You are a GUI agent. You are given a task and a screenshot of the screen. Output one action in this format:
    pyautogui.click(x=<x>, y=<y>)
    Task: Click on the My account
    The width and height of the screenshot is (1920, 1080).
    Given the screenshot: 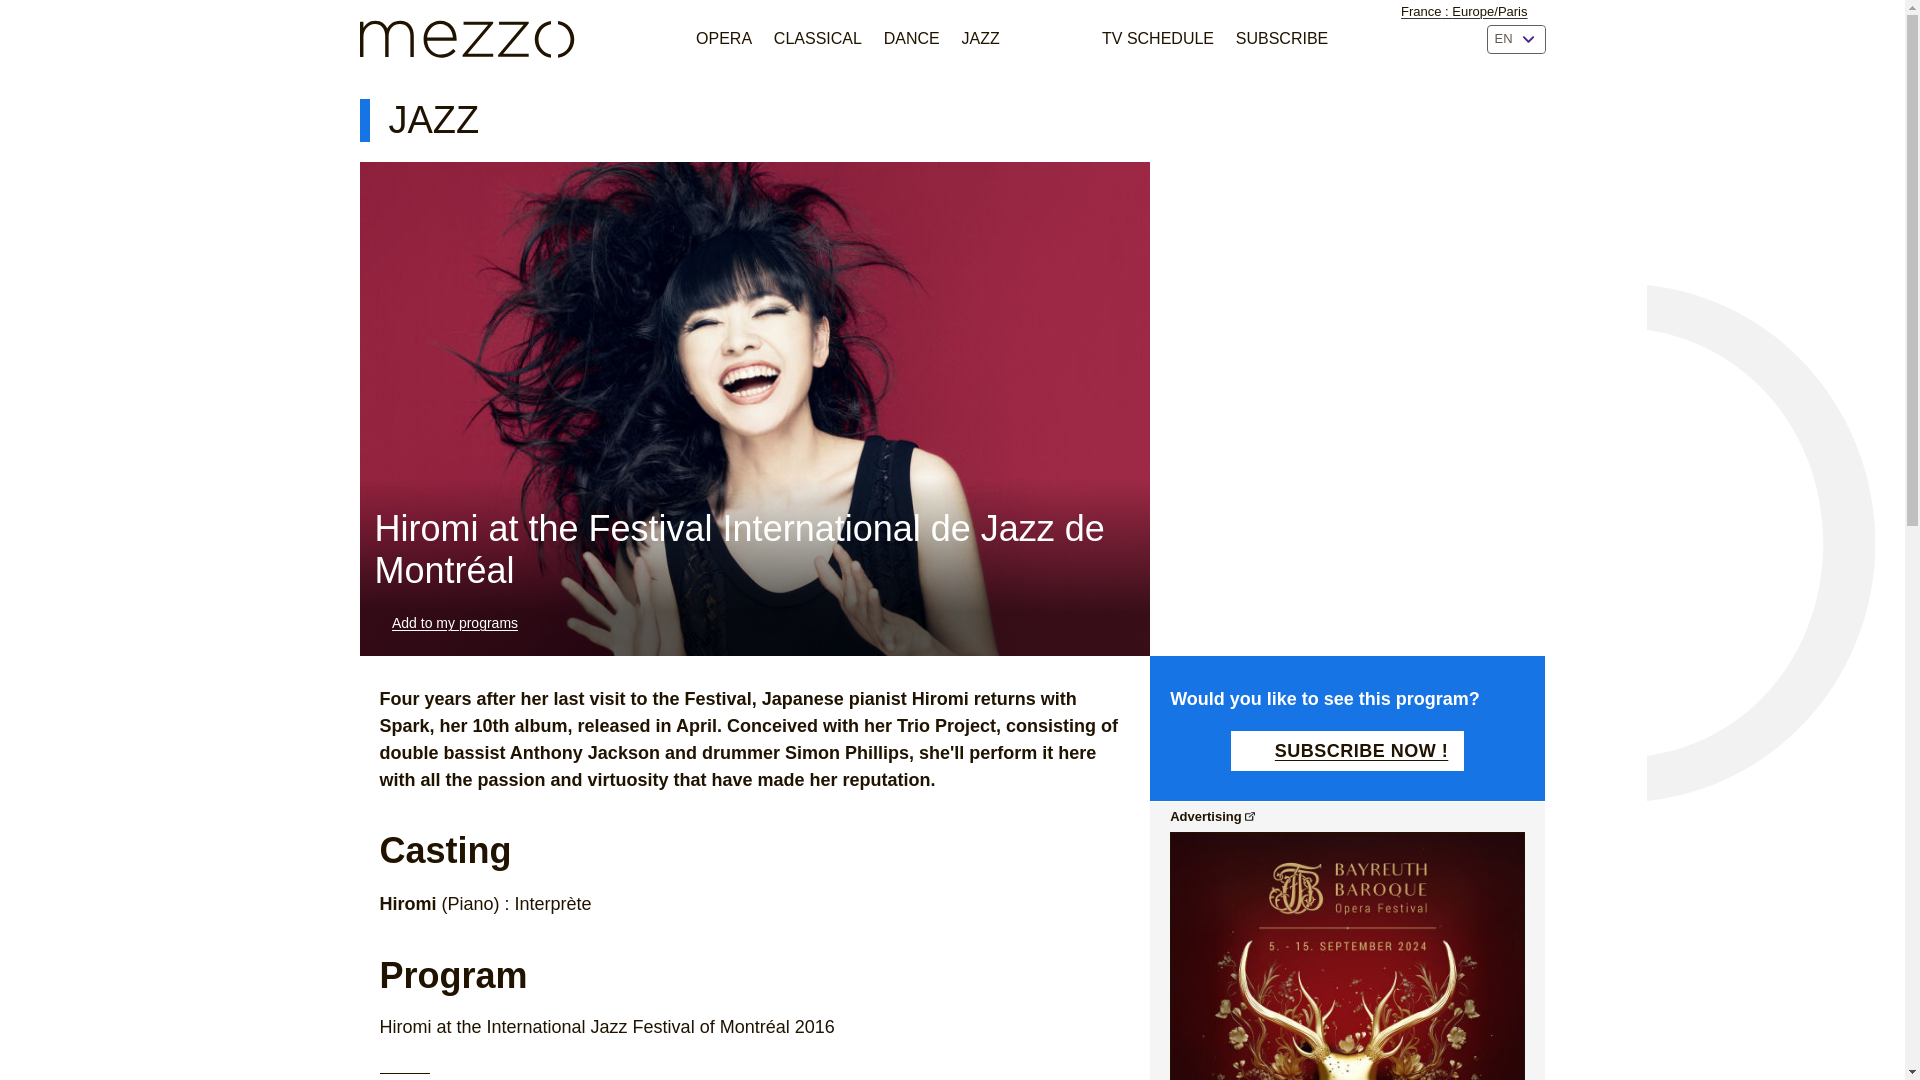 What is the action you would take?
    pyautogui.click(x=1362, y=39)
    